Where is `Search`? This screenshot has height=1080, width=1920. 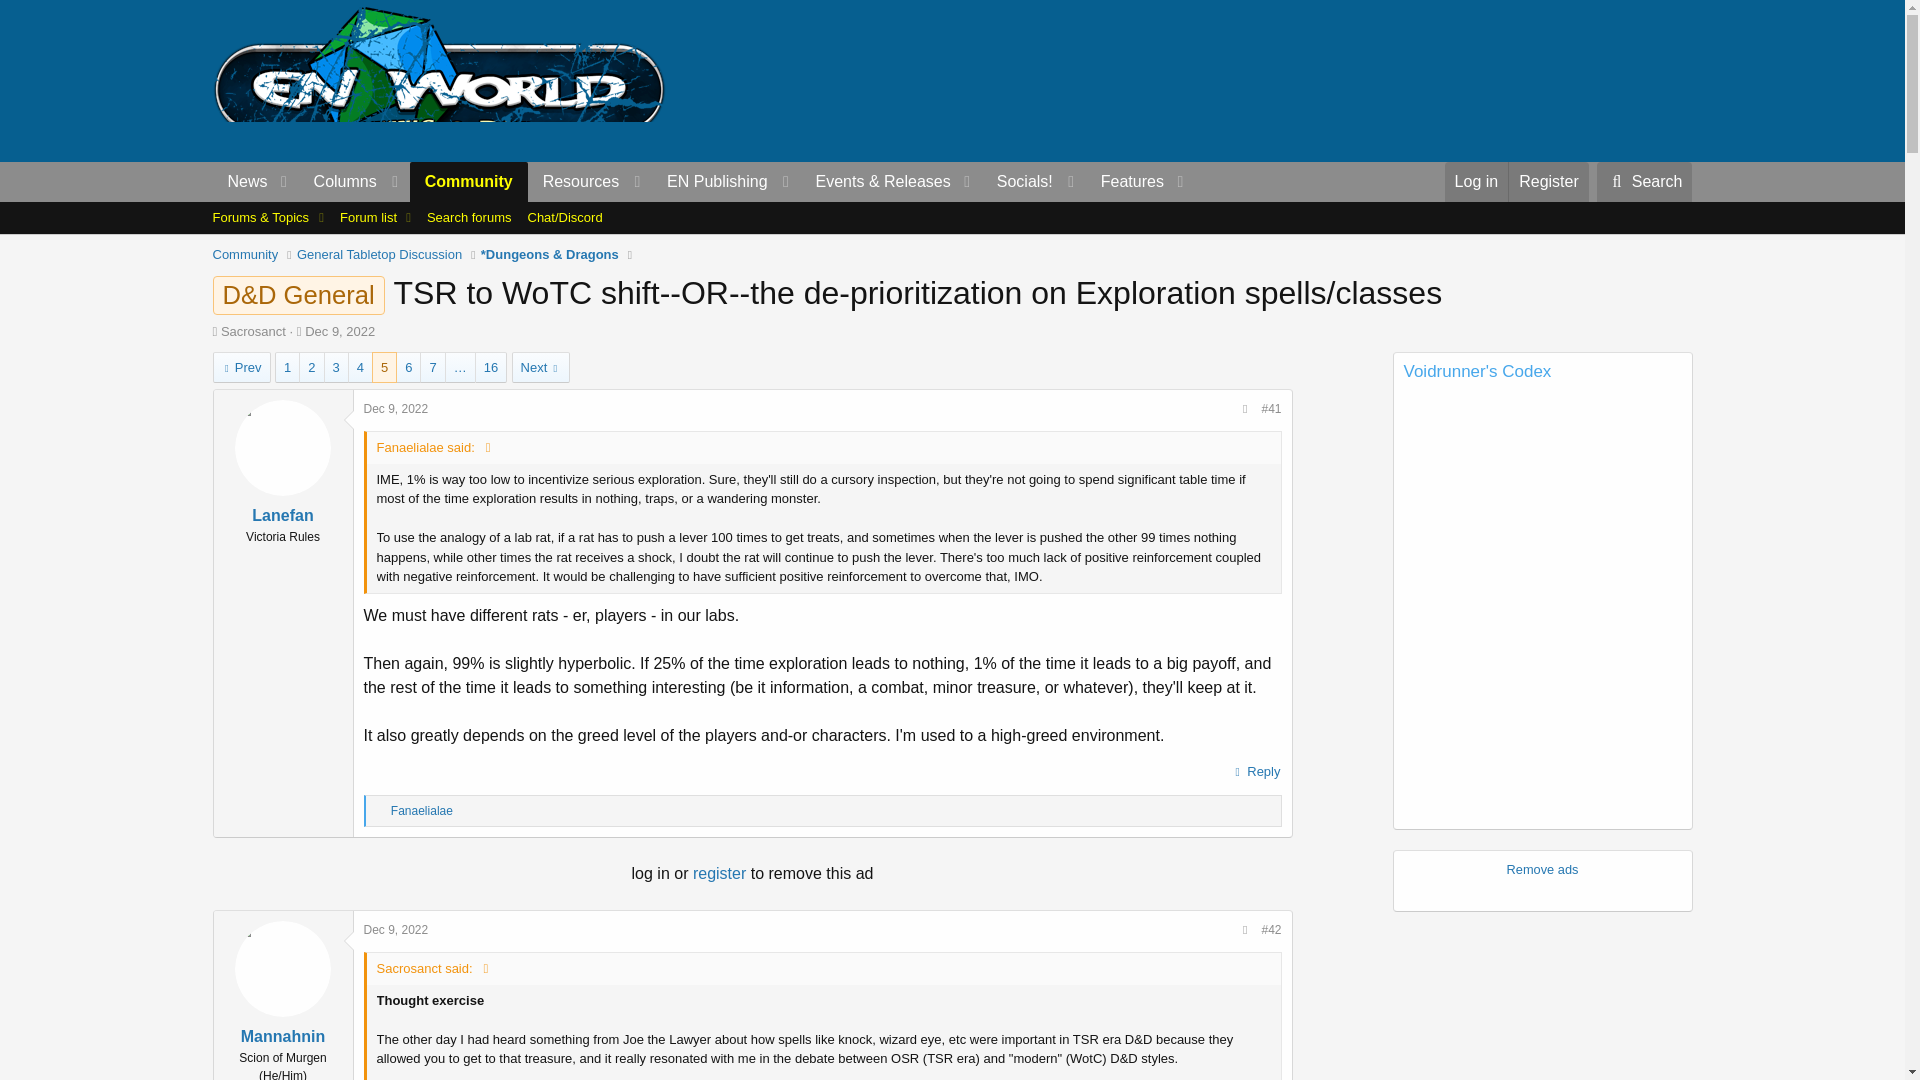
Search is located at coordinates (1645, 182).